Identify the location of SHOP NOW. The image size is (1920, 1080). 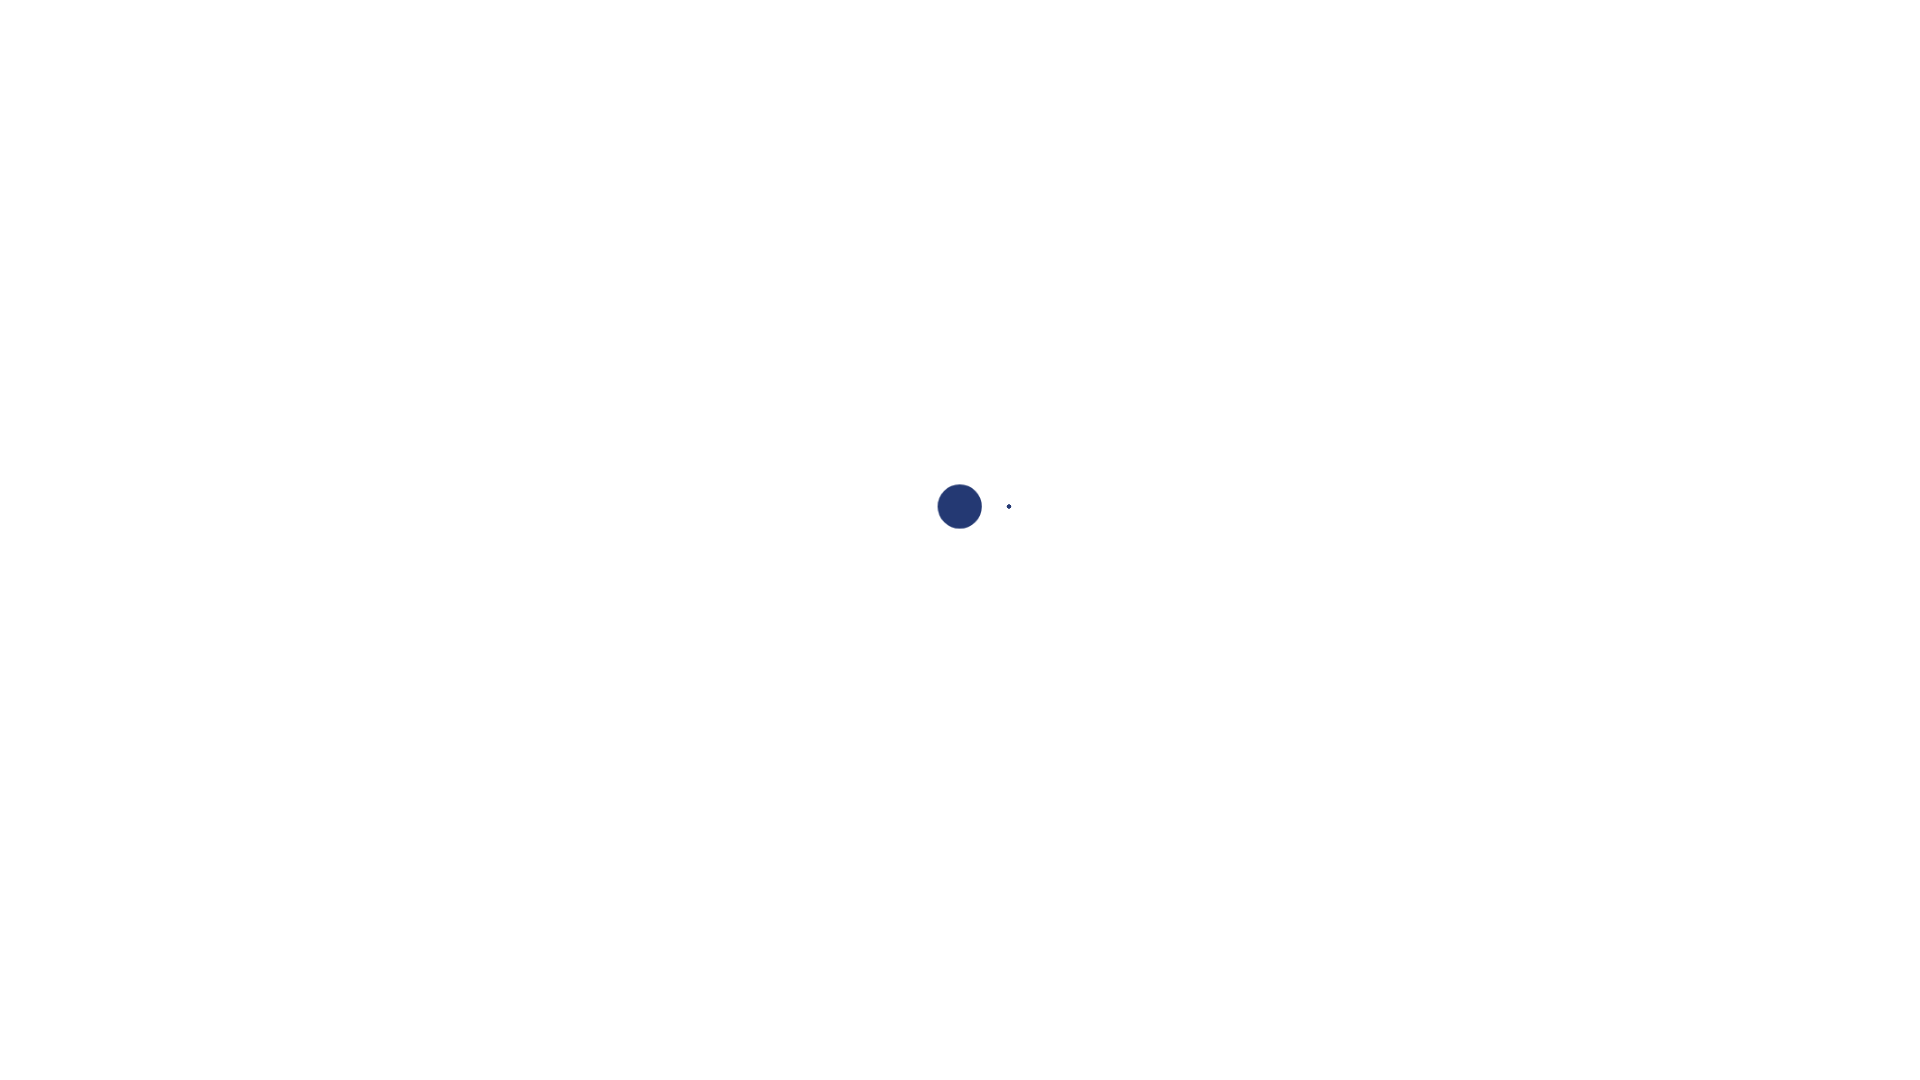
(1140, 580).